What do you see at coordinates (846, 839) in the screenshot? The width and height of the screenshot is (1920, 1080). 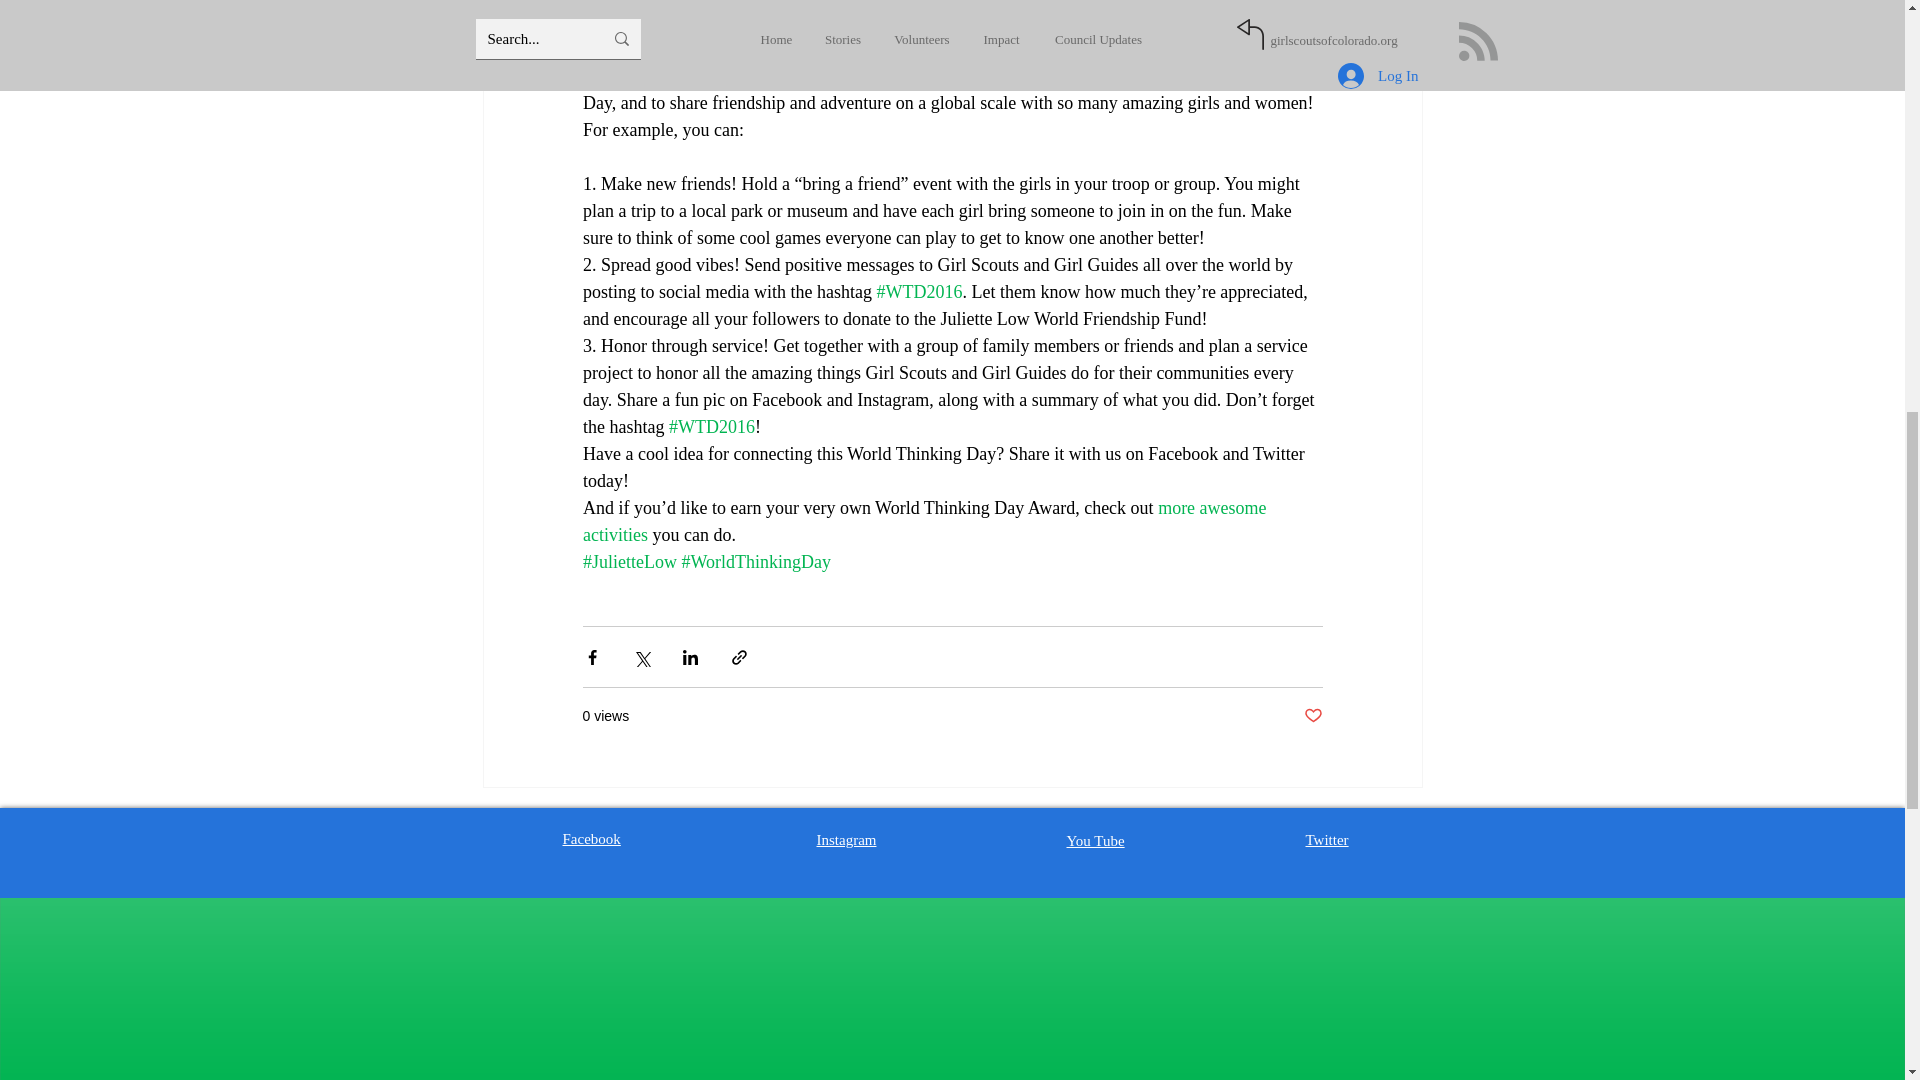 I see `Instagram` at bounding box center [846, 839].